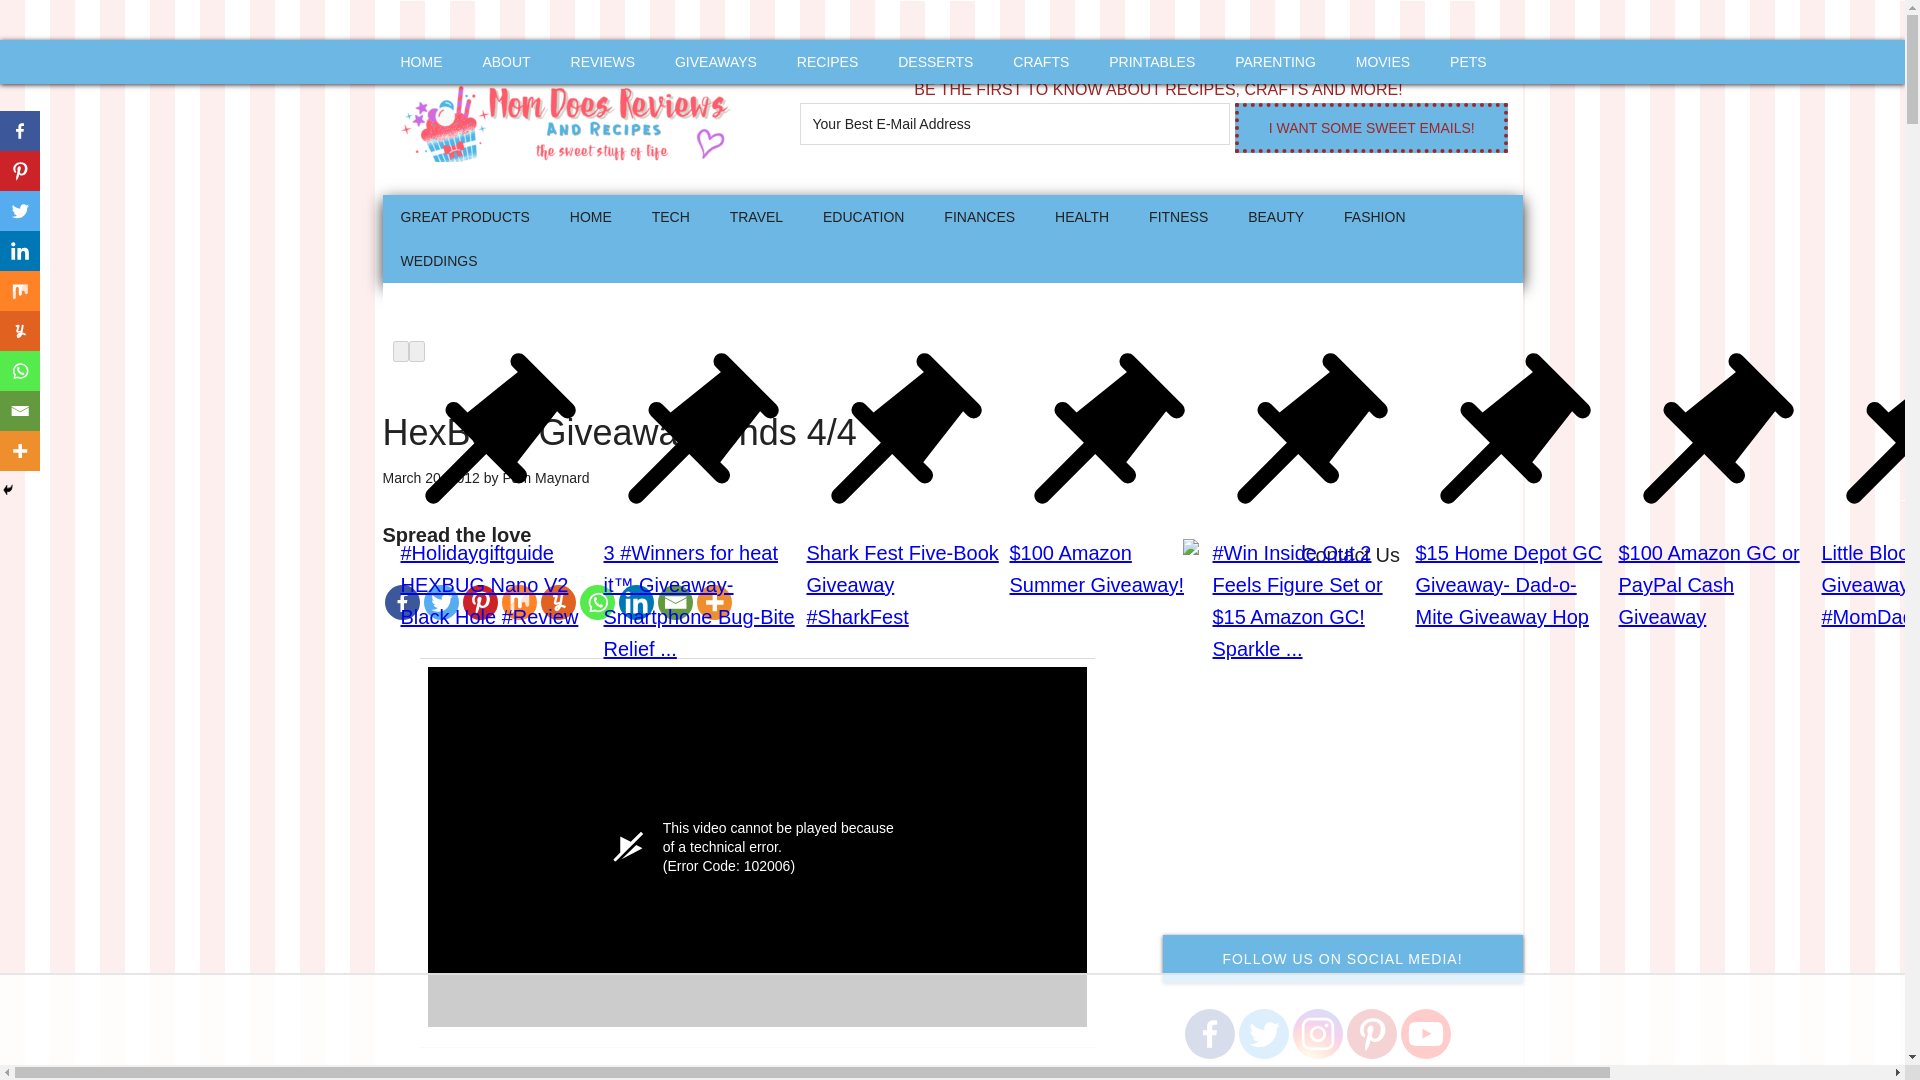 This screenshot has height=1080, width=1920. I want to click on HEALTH, so click(1082, 216).